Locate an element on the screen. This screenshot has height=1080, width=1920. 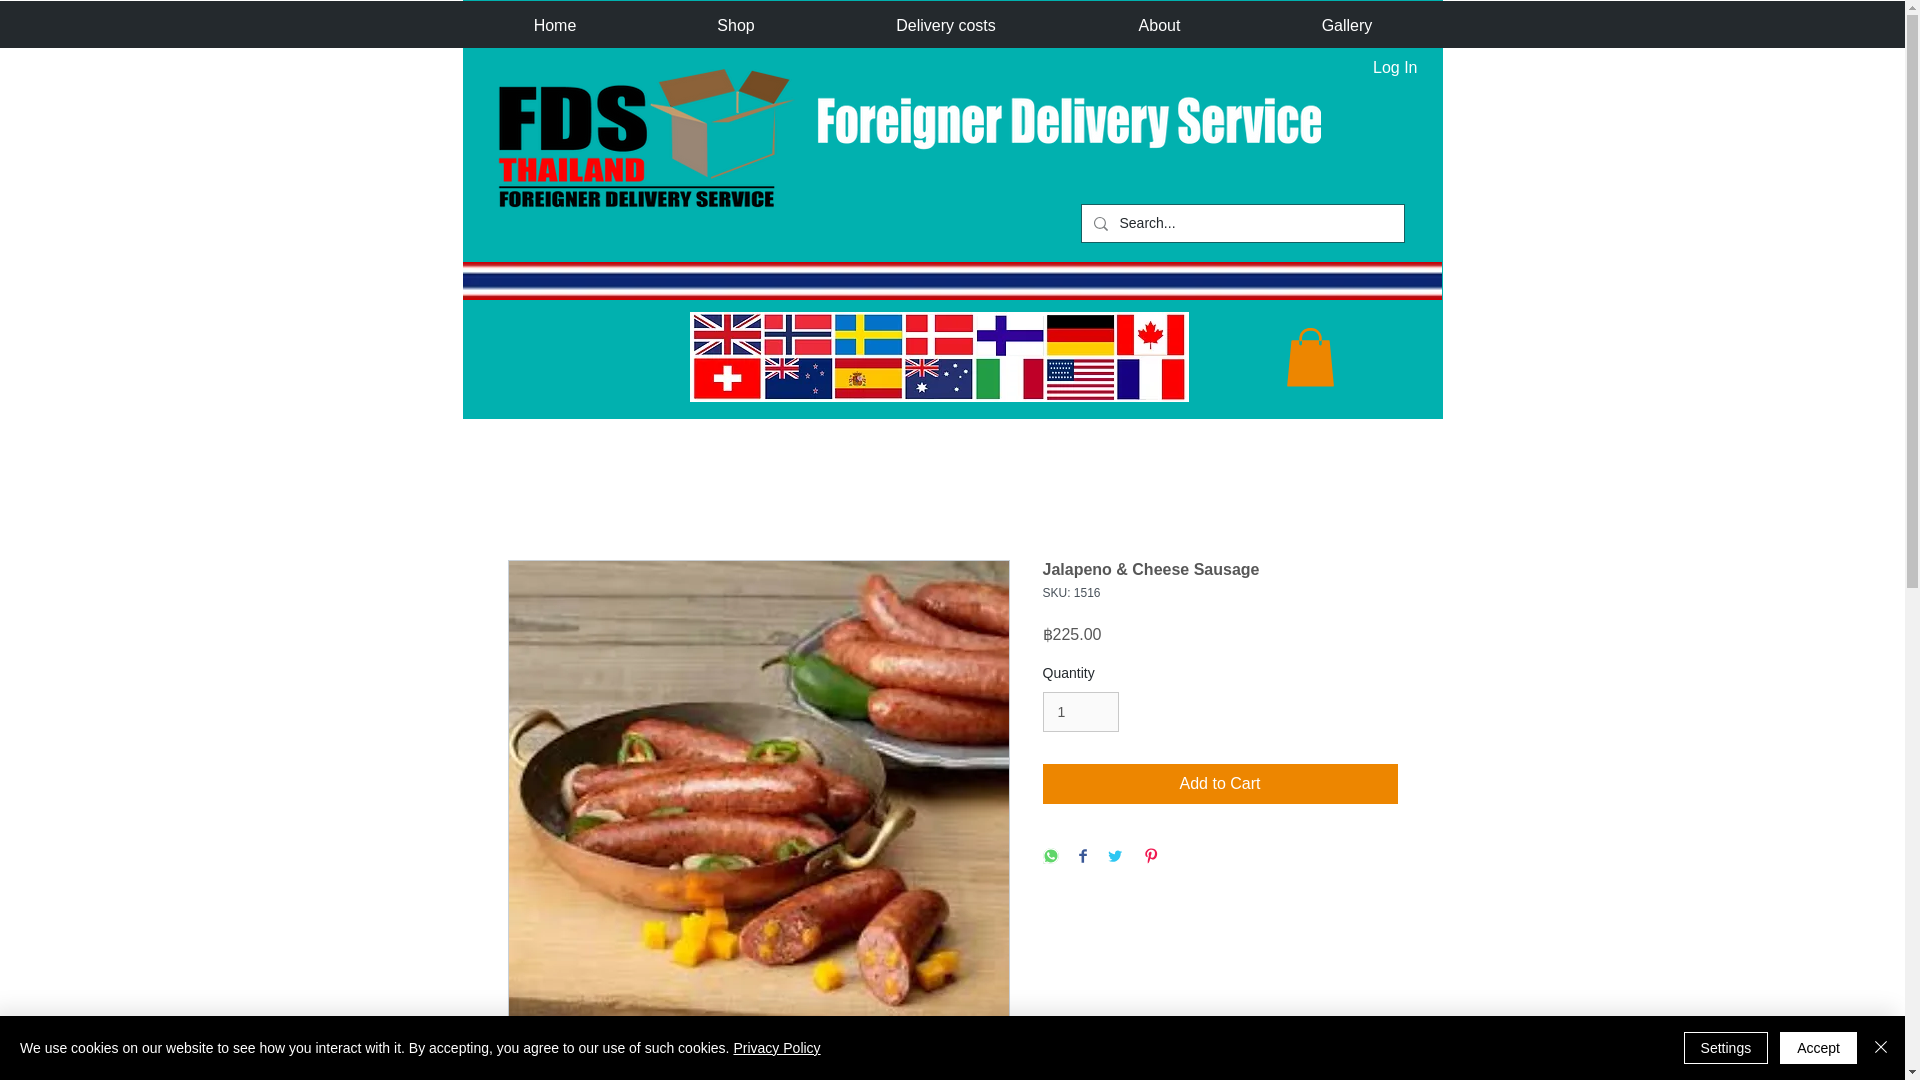
About is located at coordinates (1159, 25).